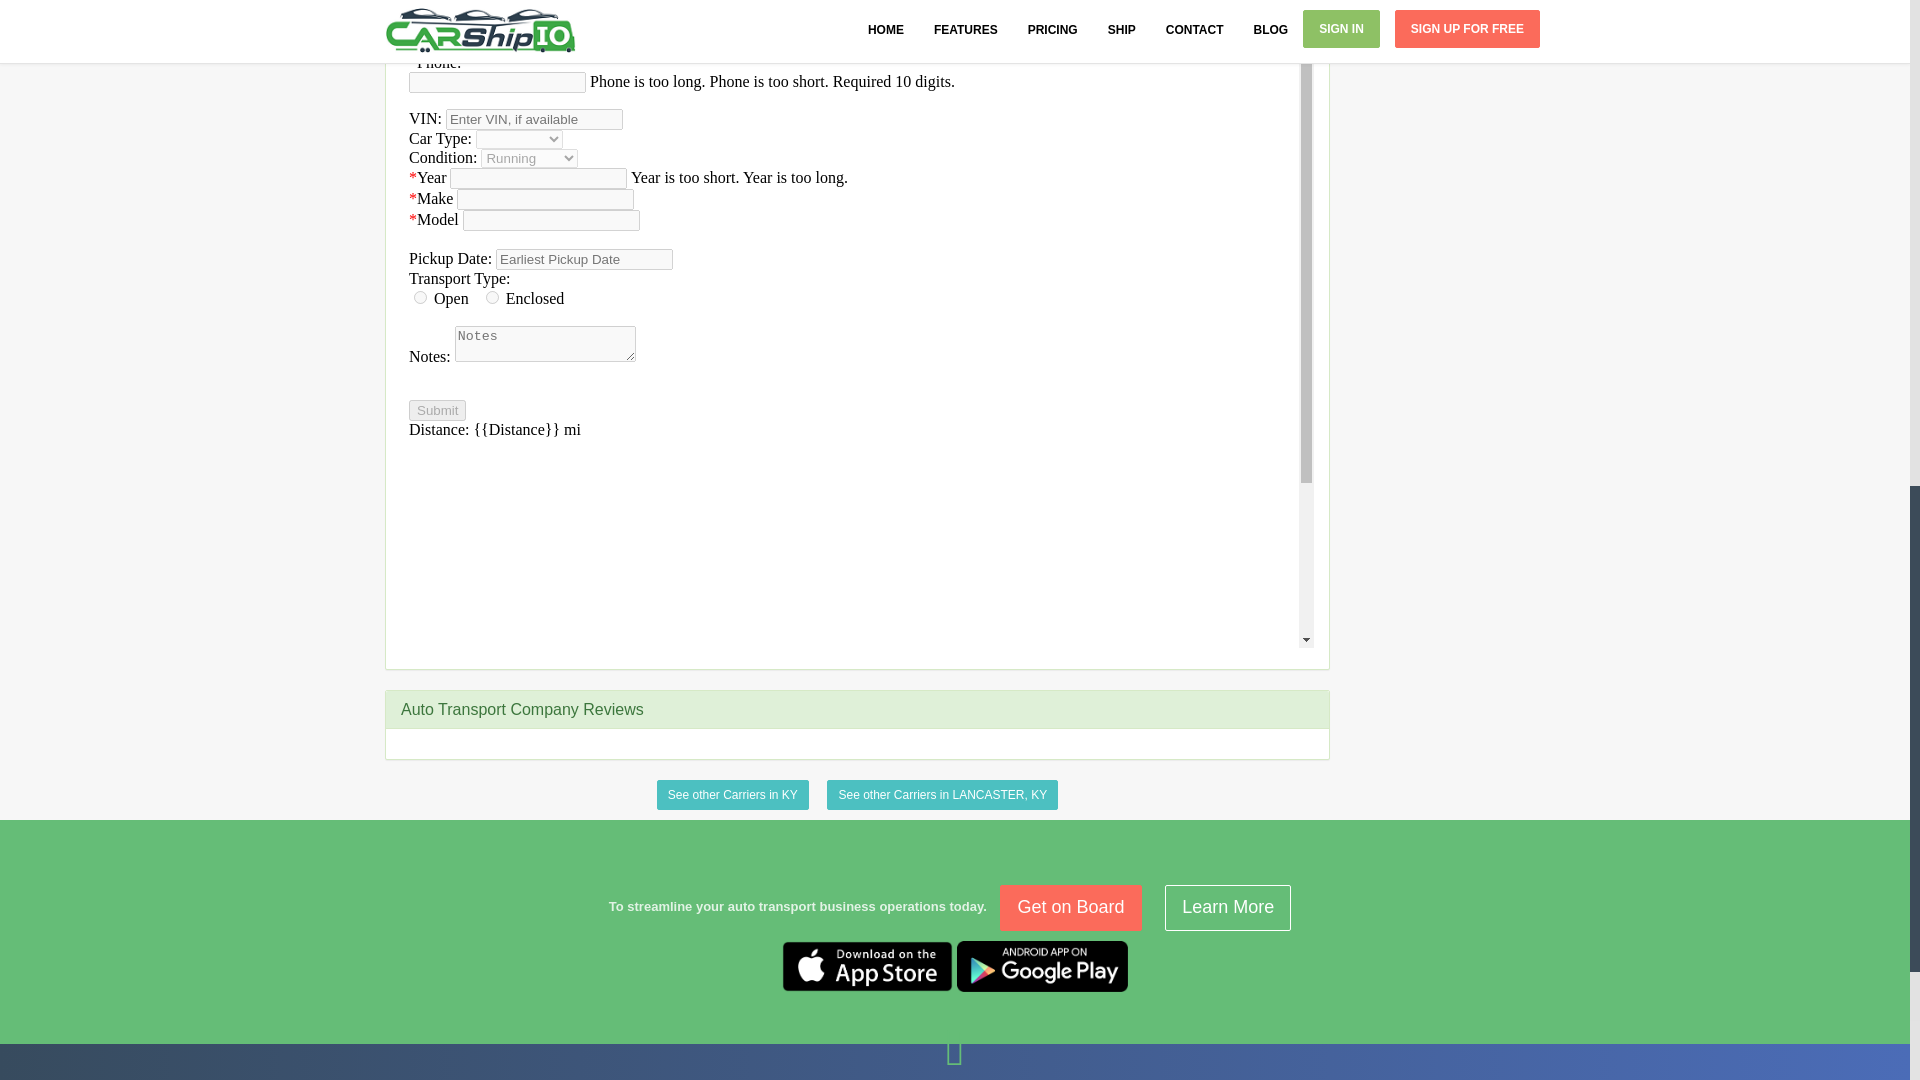  Describe the element at coordinates (1070, 907) in the screenshot. I see `Get on Board` at that location.